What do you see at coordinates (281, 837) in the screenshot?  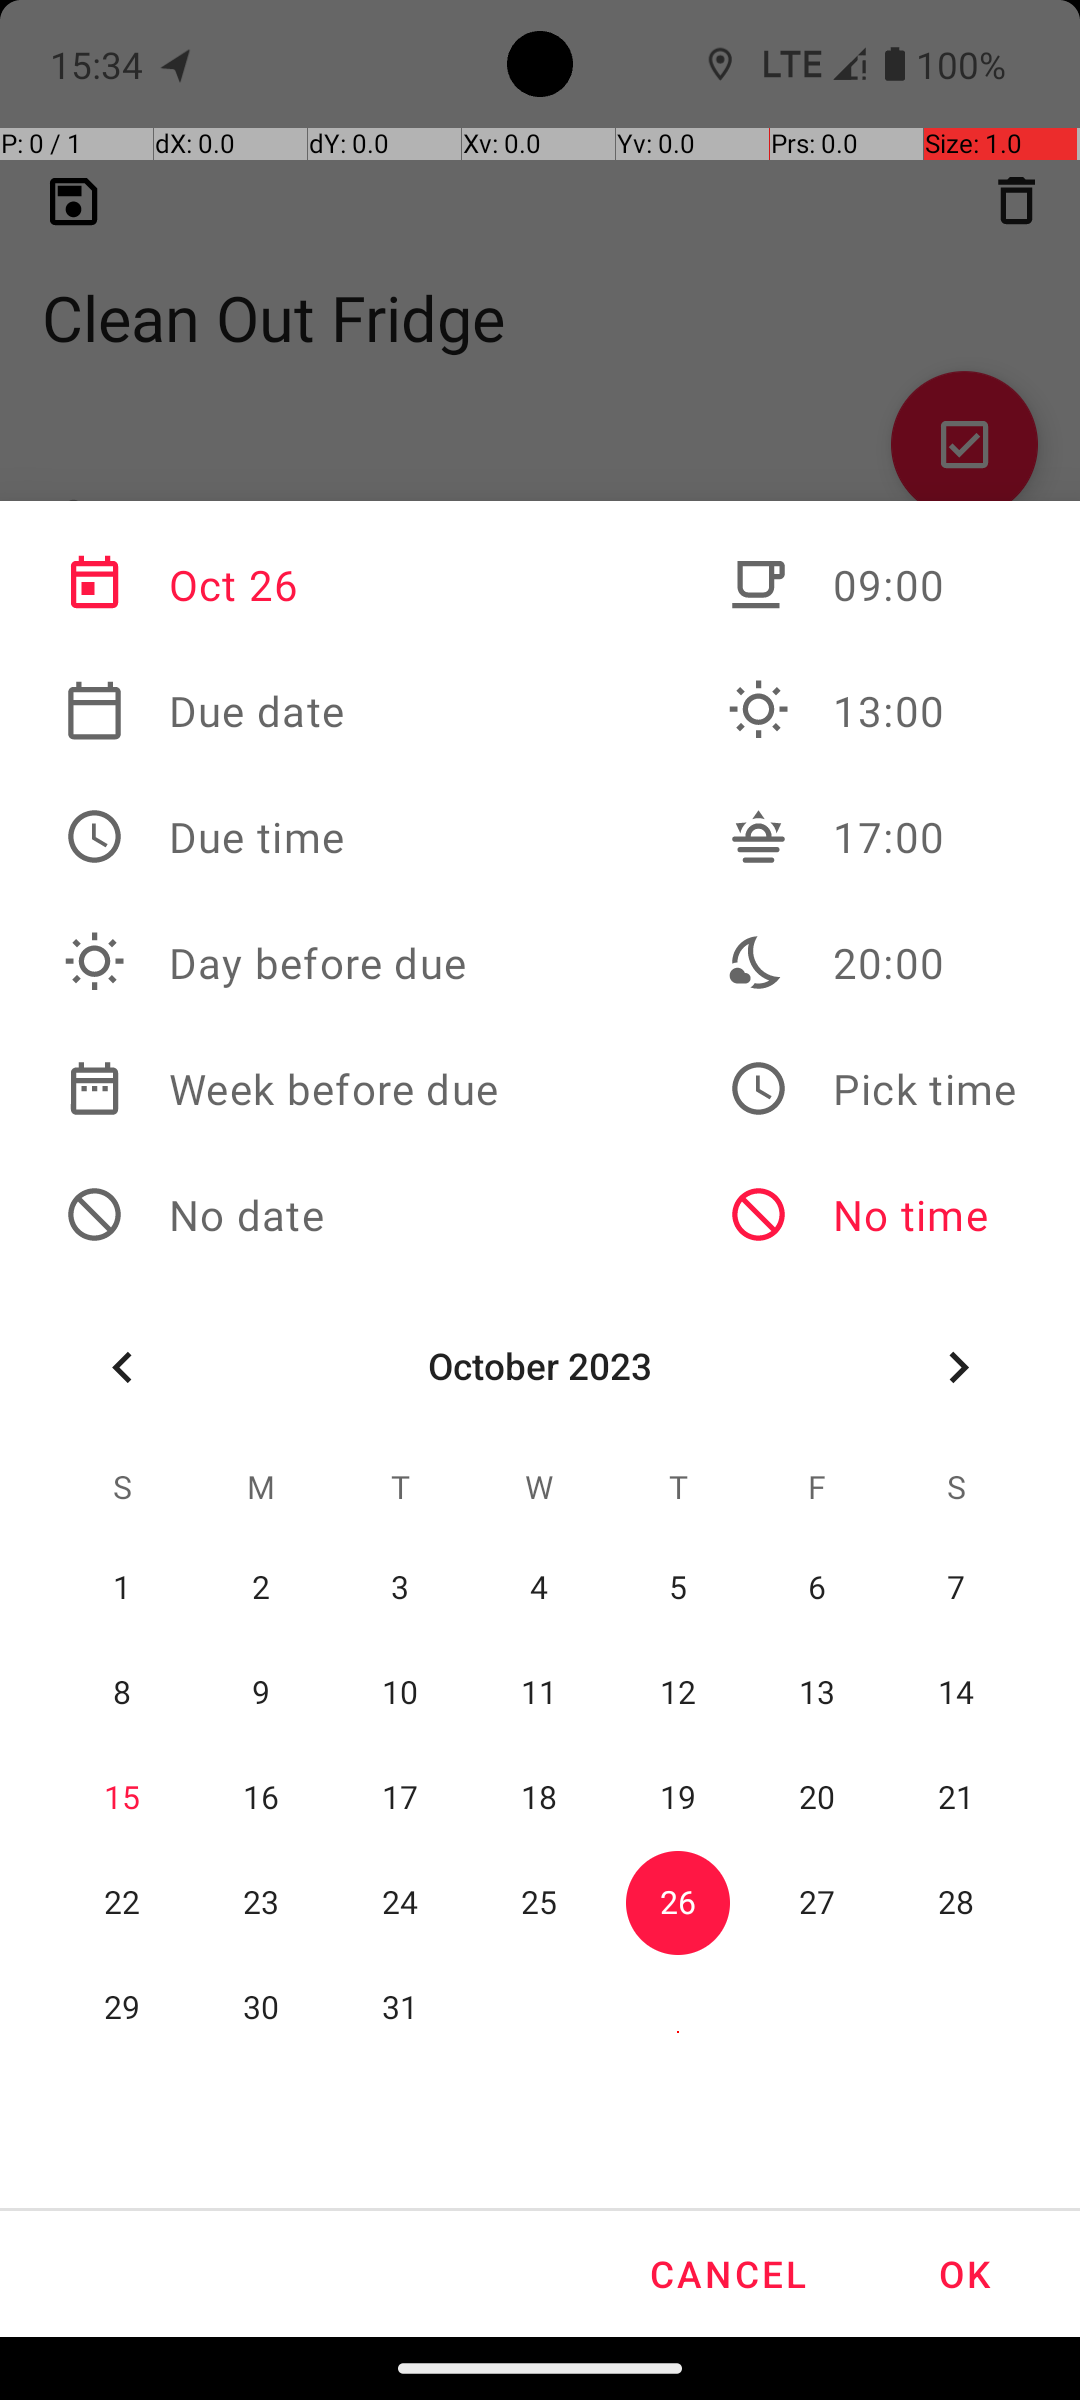 I see `Due time` at bounding box center [281, 837].